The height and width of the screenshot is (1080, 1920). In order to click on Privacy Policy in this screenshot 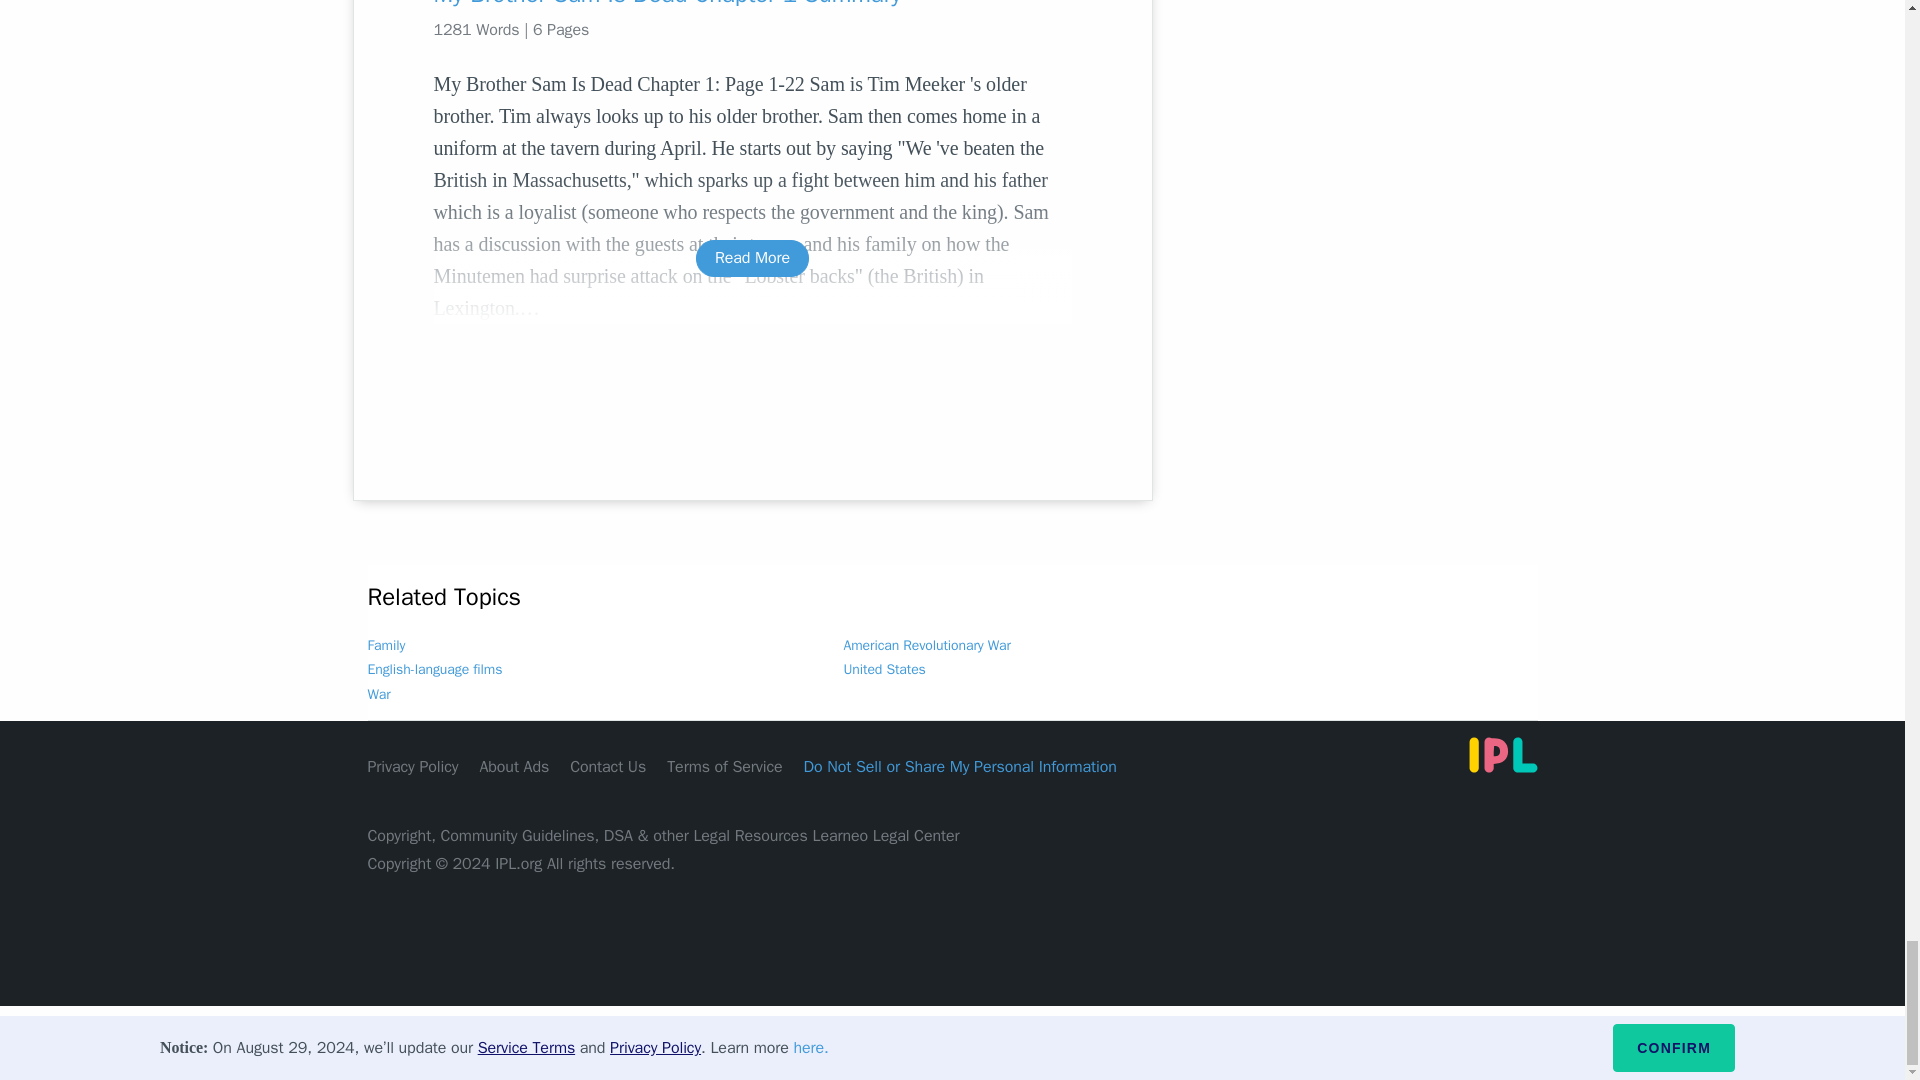, I will do `click(413, 766)`.